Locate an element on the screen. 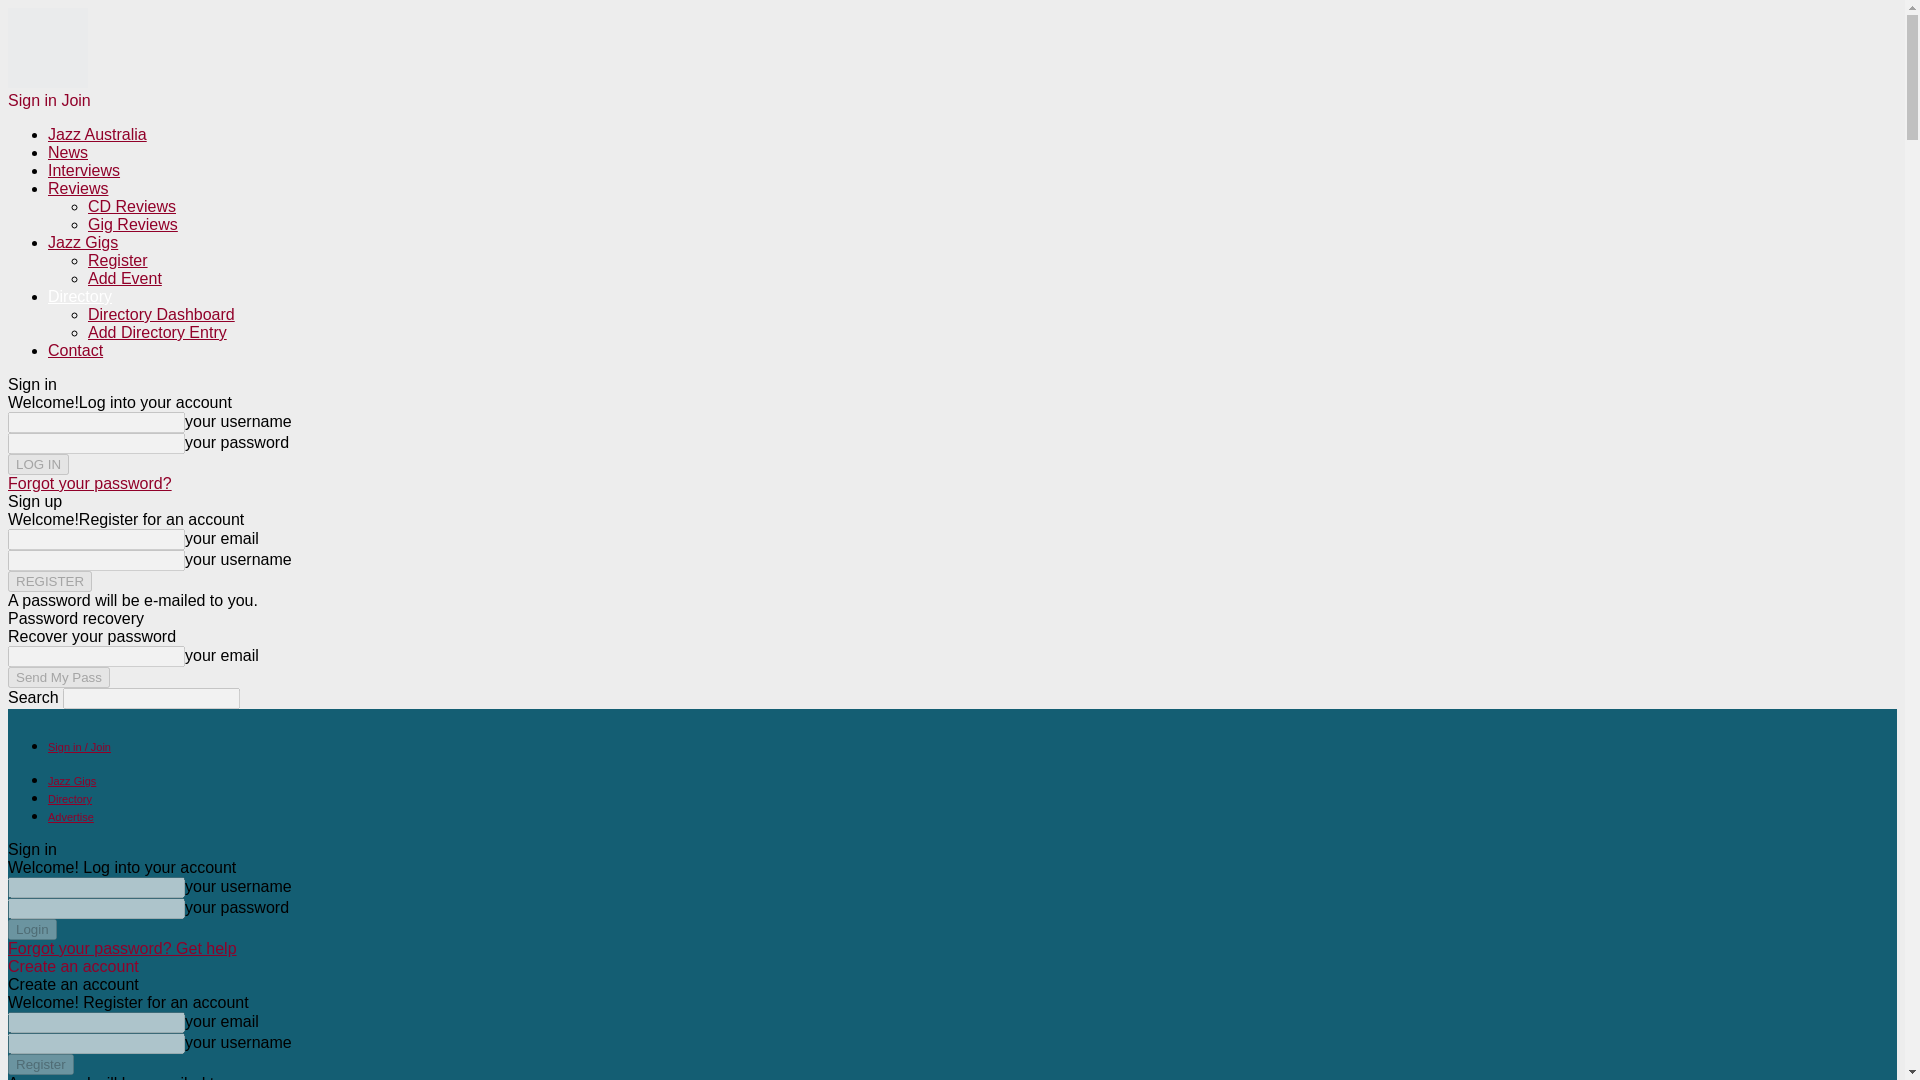 The width and height of the screenshot is (1920, 1080). Interviews is located at coordinates (84, 170).